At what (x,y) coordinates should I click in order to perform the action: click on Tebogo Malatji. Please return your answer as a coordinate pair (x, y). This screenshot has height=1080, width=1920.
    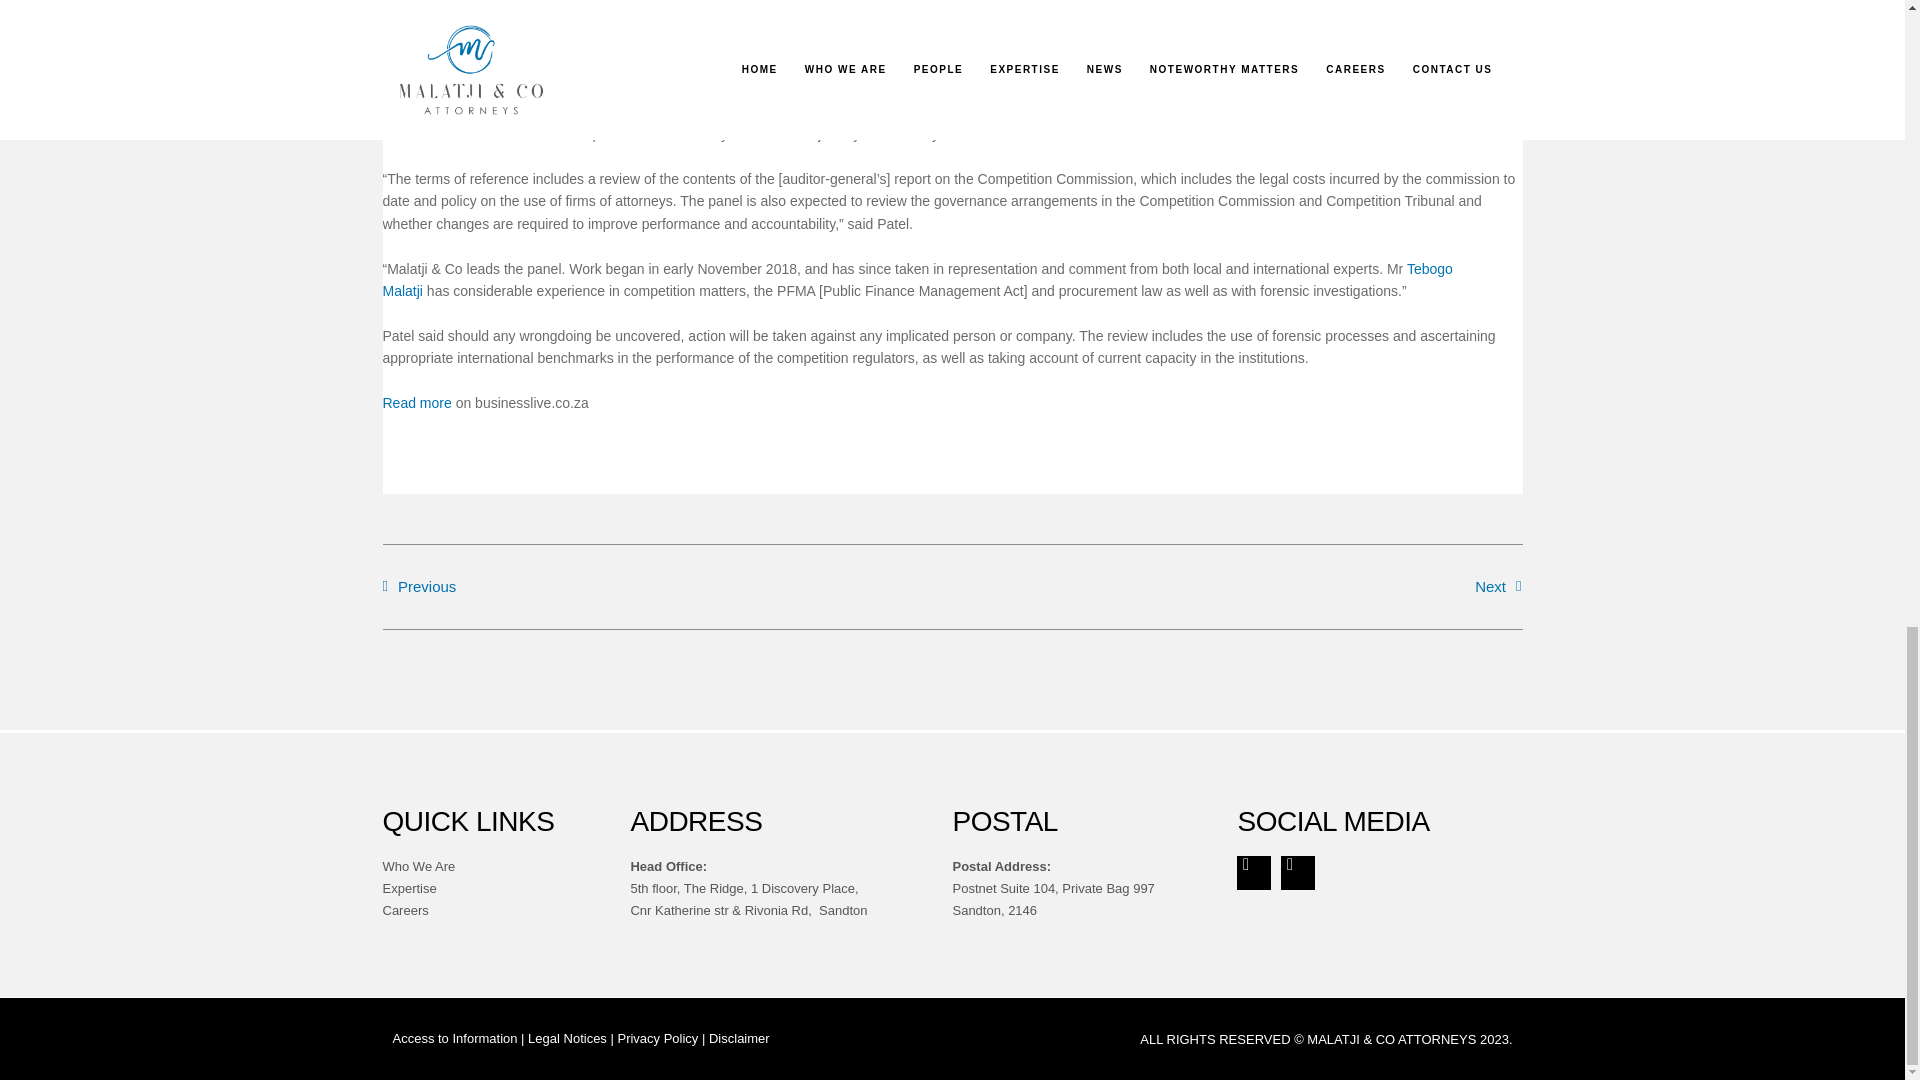
    Looking at the image, I should click on (916, 279).